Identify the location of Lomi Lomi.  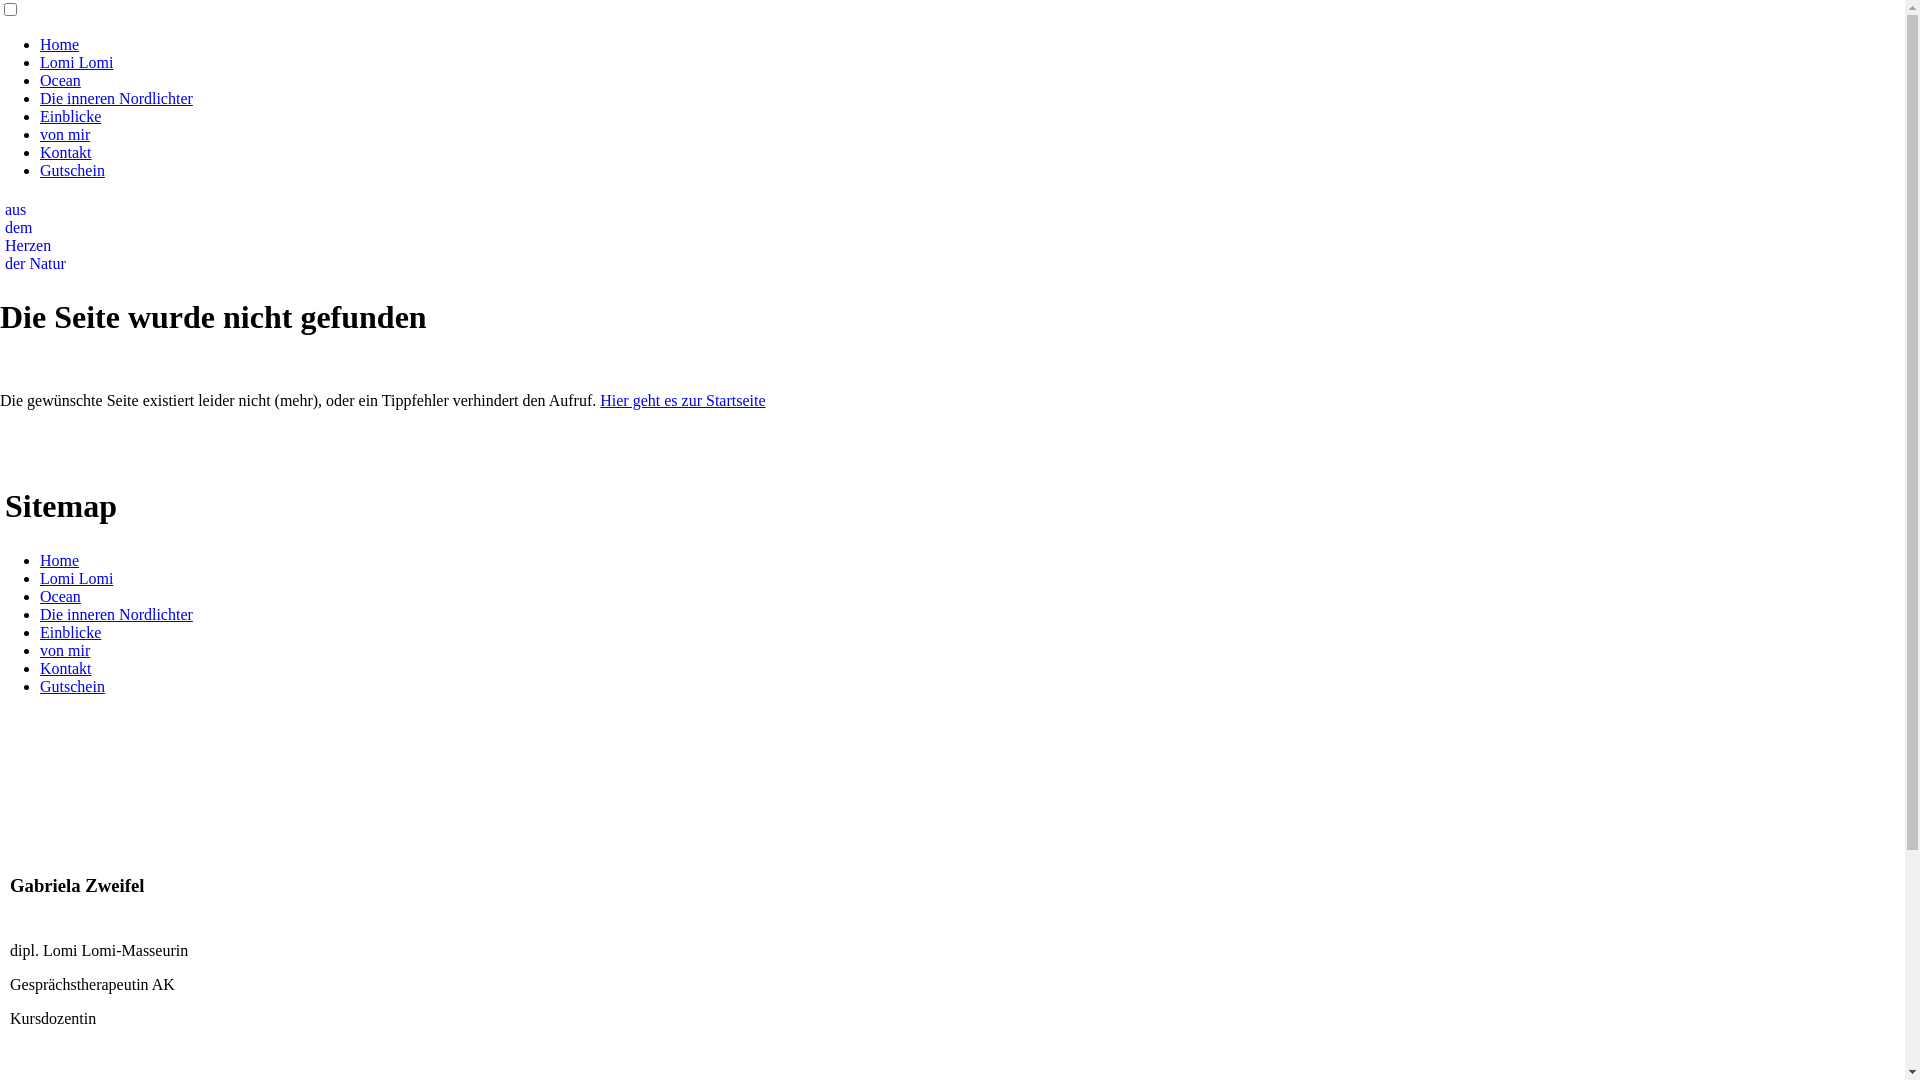
(76, 62).